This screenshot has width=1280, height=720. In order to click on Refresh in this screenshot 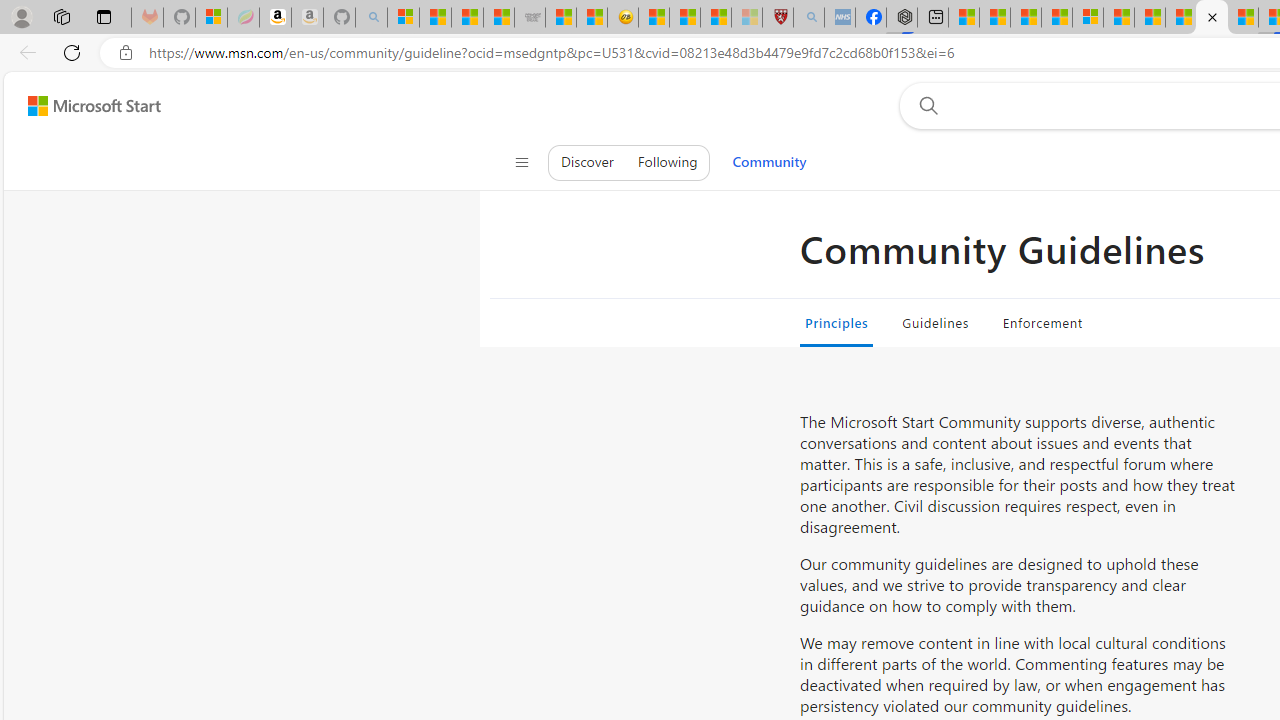, I will do `click(72, 52)`.